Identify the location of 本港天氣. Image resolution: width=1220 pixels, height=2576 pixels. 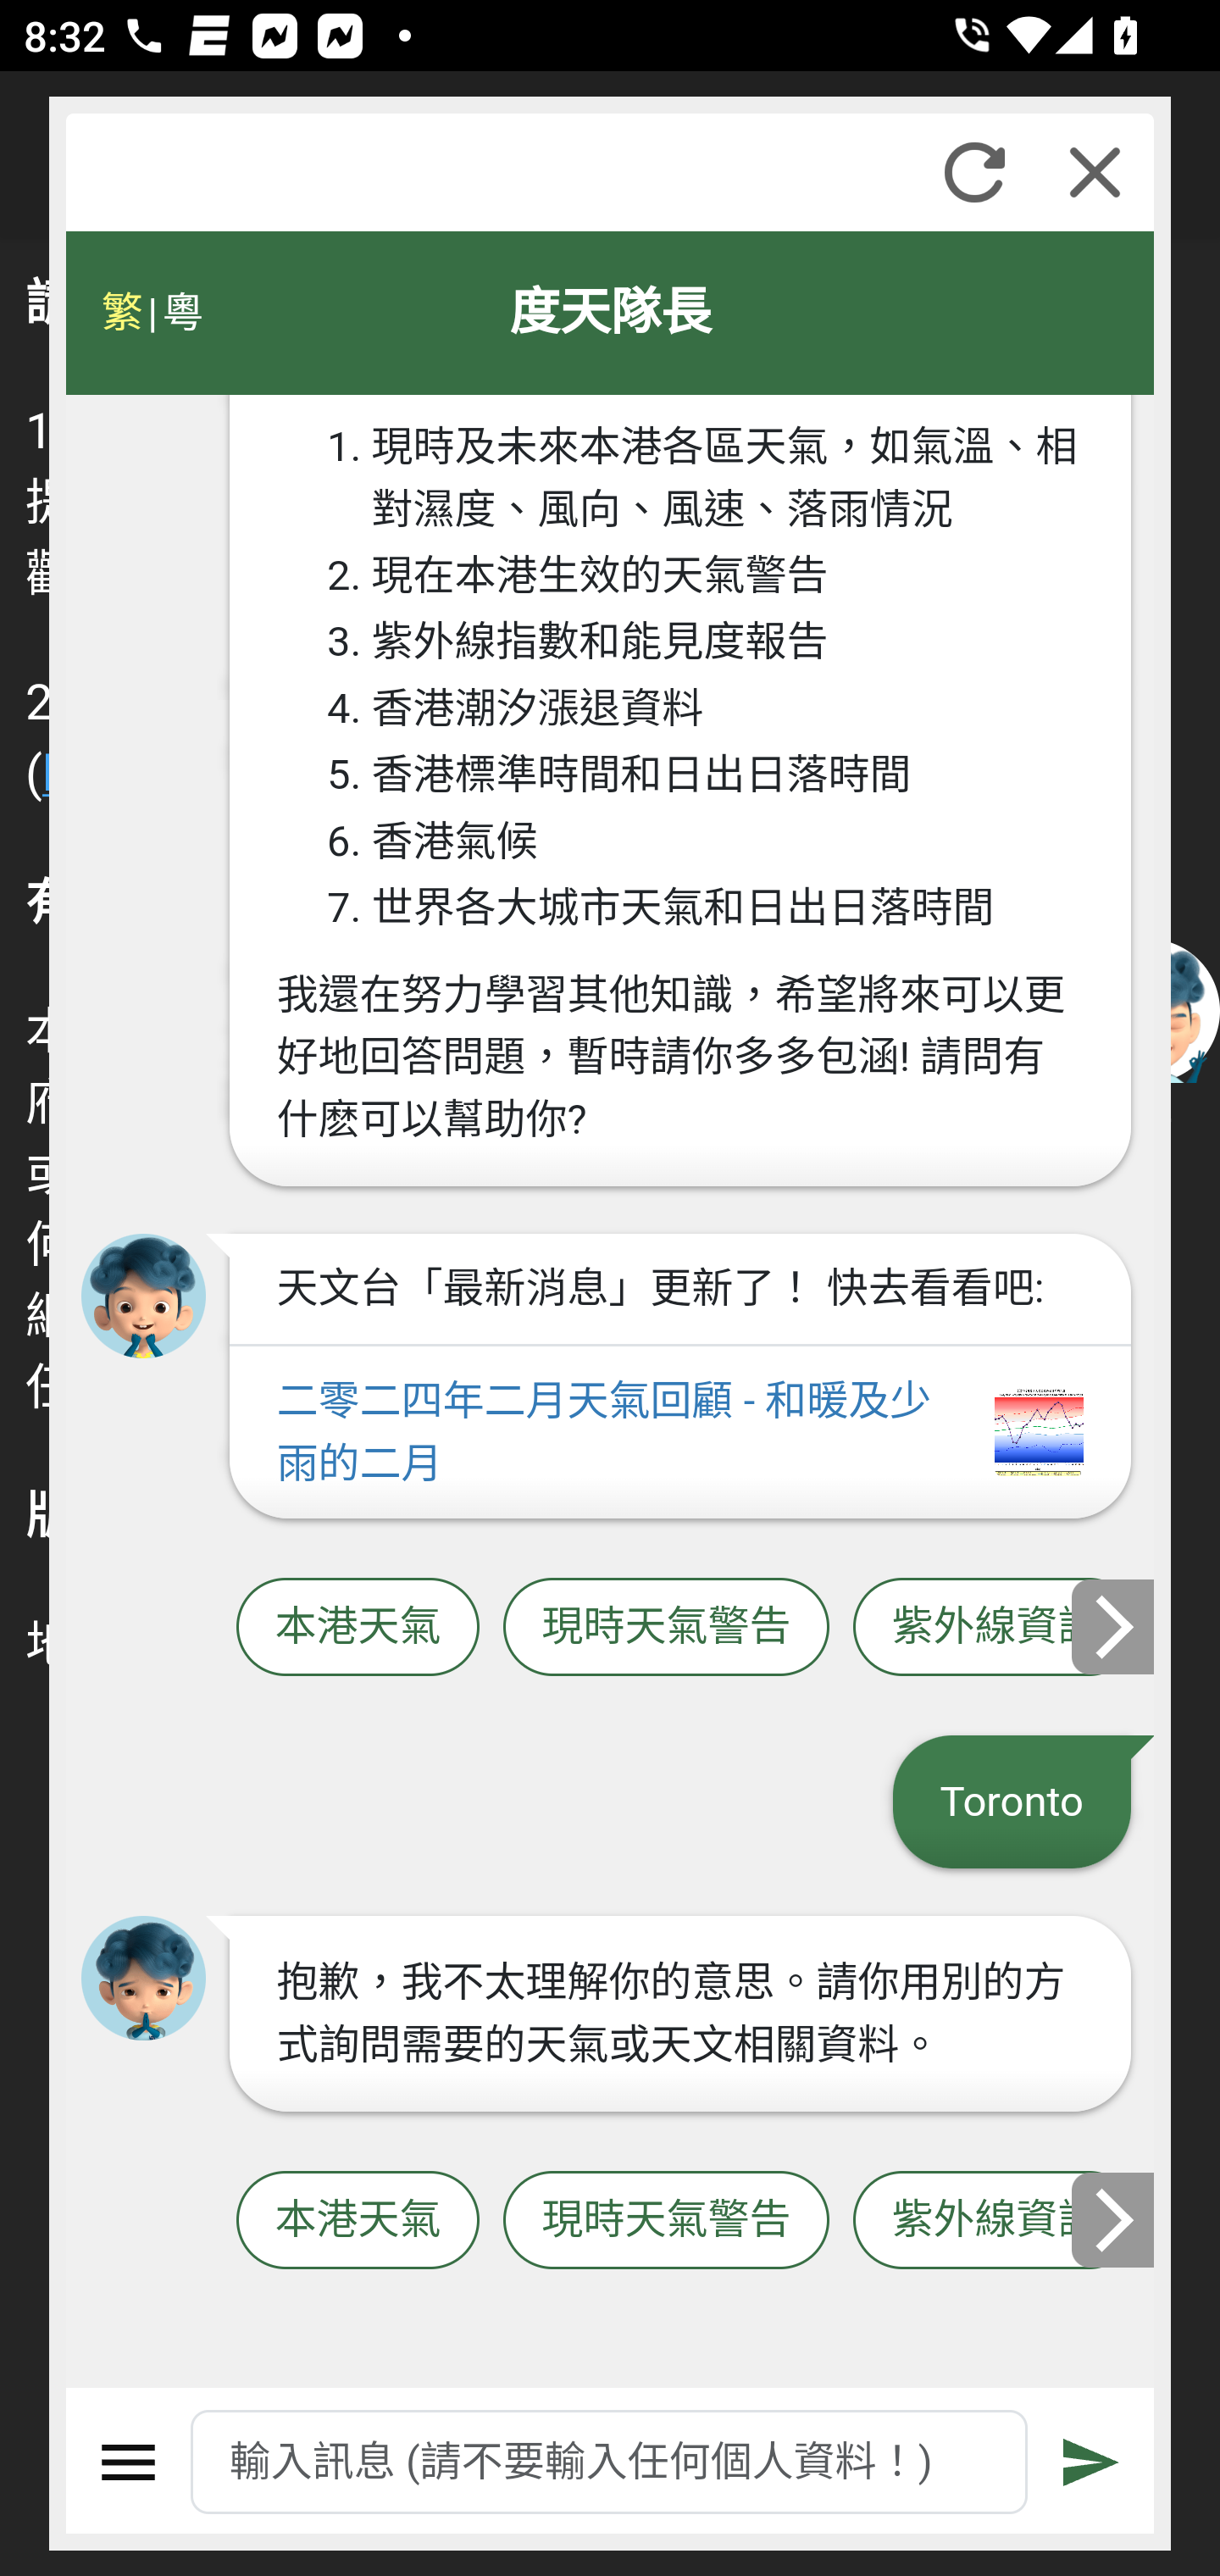
(358, 1628).